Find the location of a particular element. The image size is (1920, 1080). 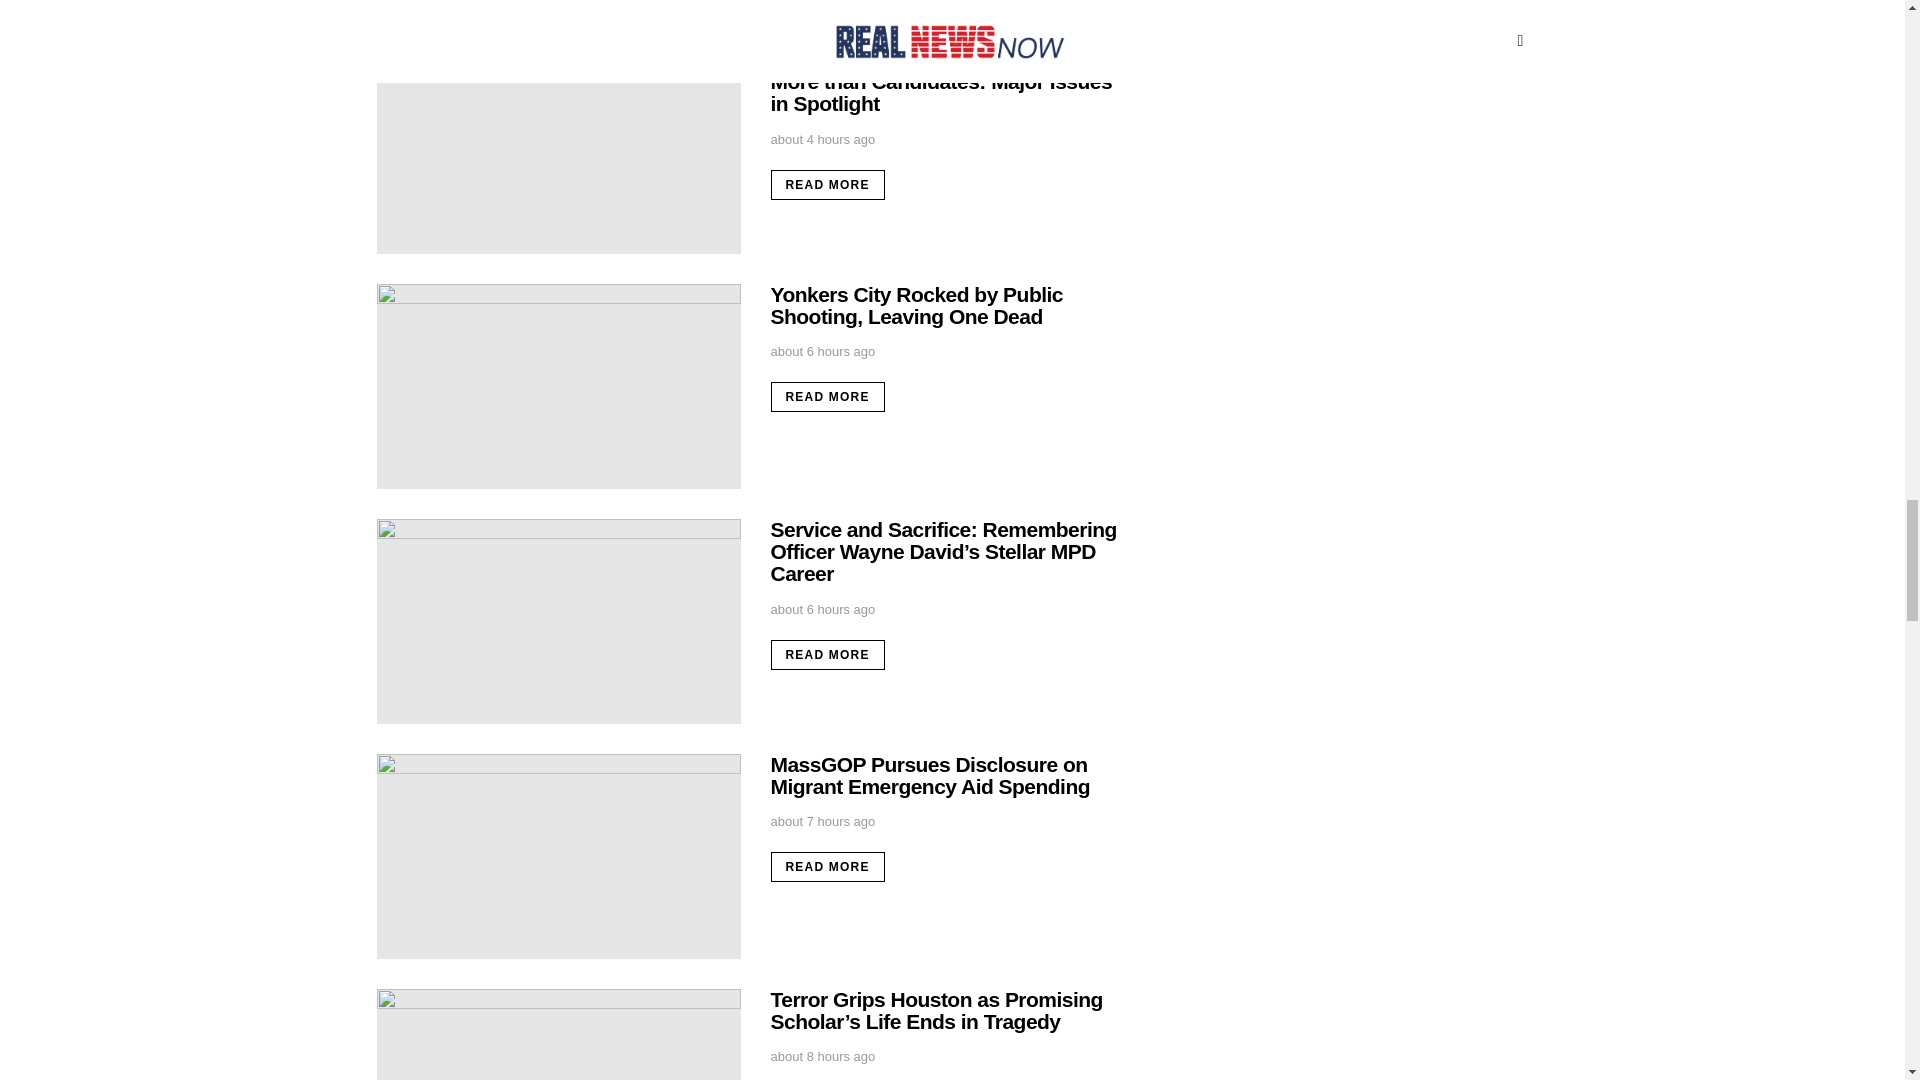

READ MORE is located at coordinates (826, 867).